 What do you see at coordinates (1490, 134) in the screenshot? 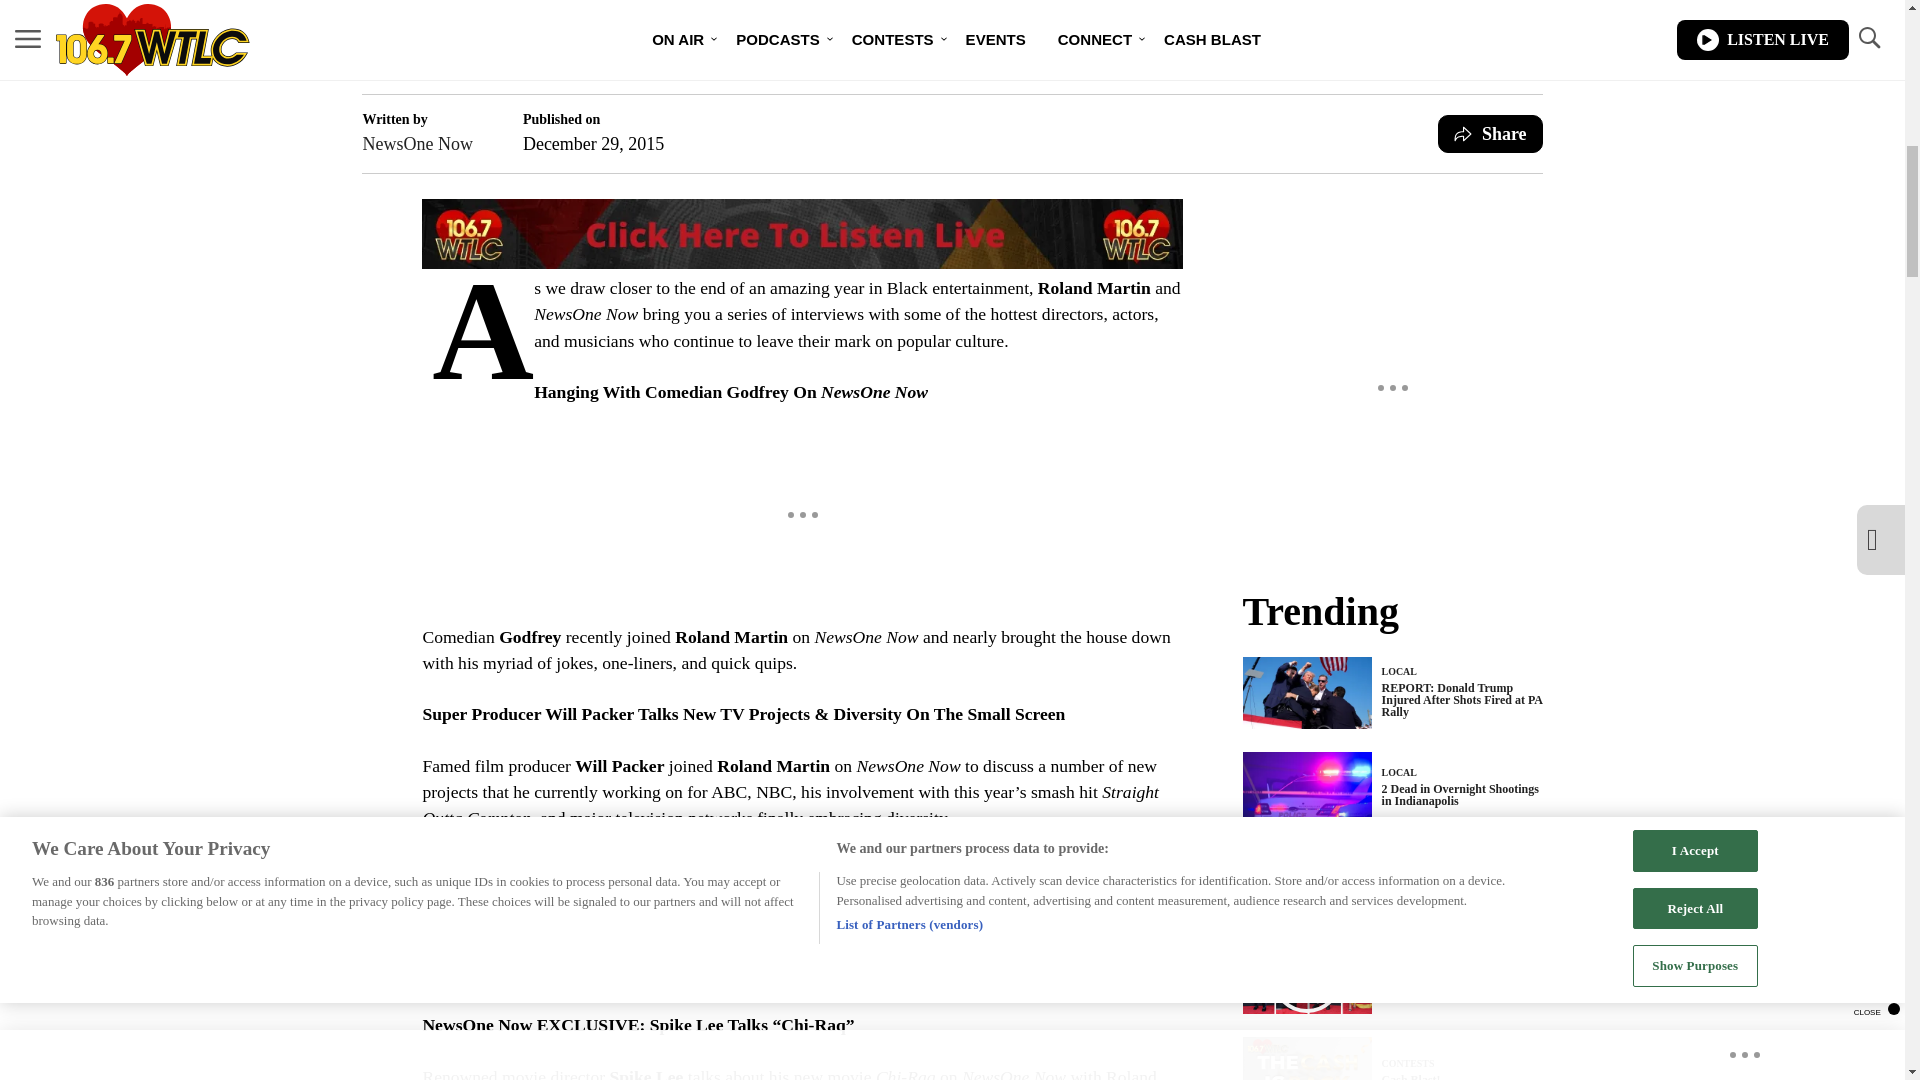
I see `Share` at bounding box center [1490, 134].